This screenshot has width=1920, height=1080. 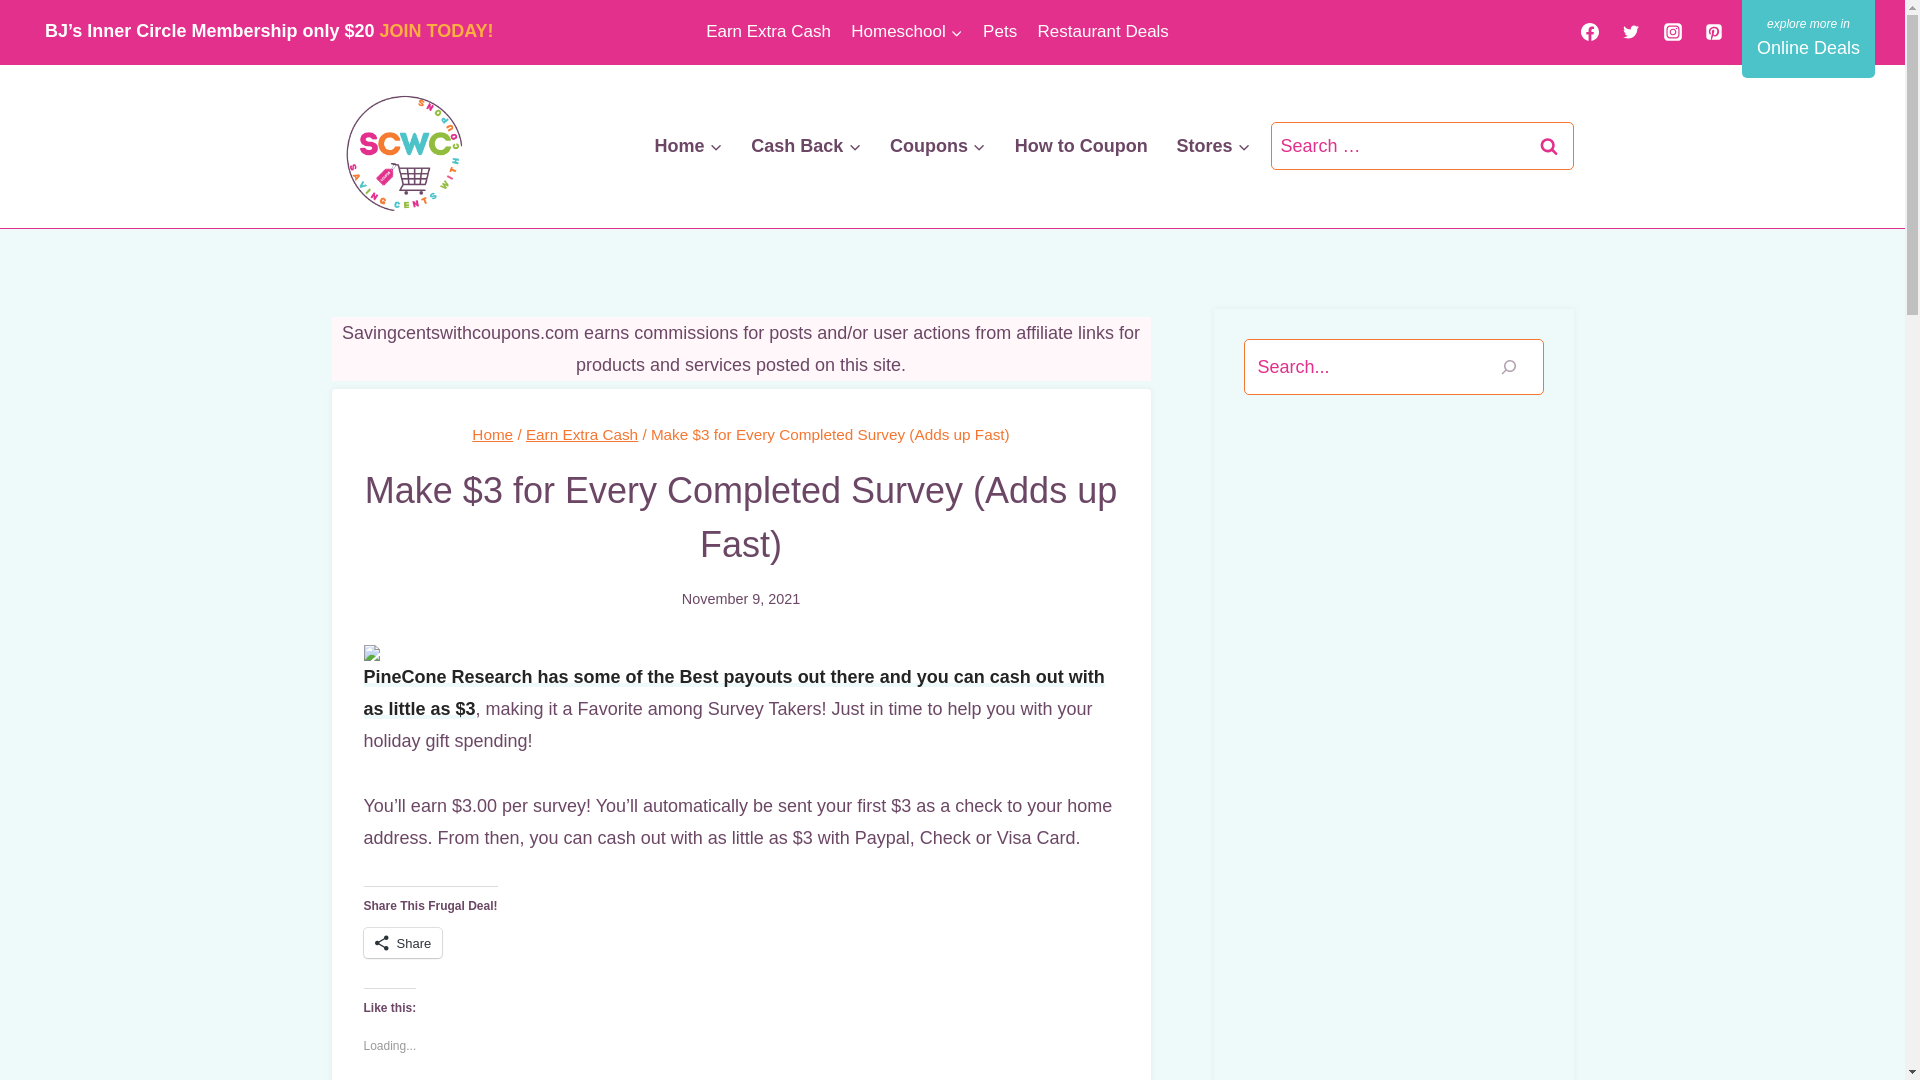 What do you see at coordinates (1080, 145) in the screenshot?
I see `How to Coupon` at bounding box center [1080, 145].